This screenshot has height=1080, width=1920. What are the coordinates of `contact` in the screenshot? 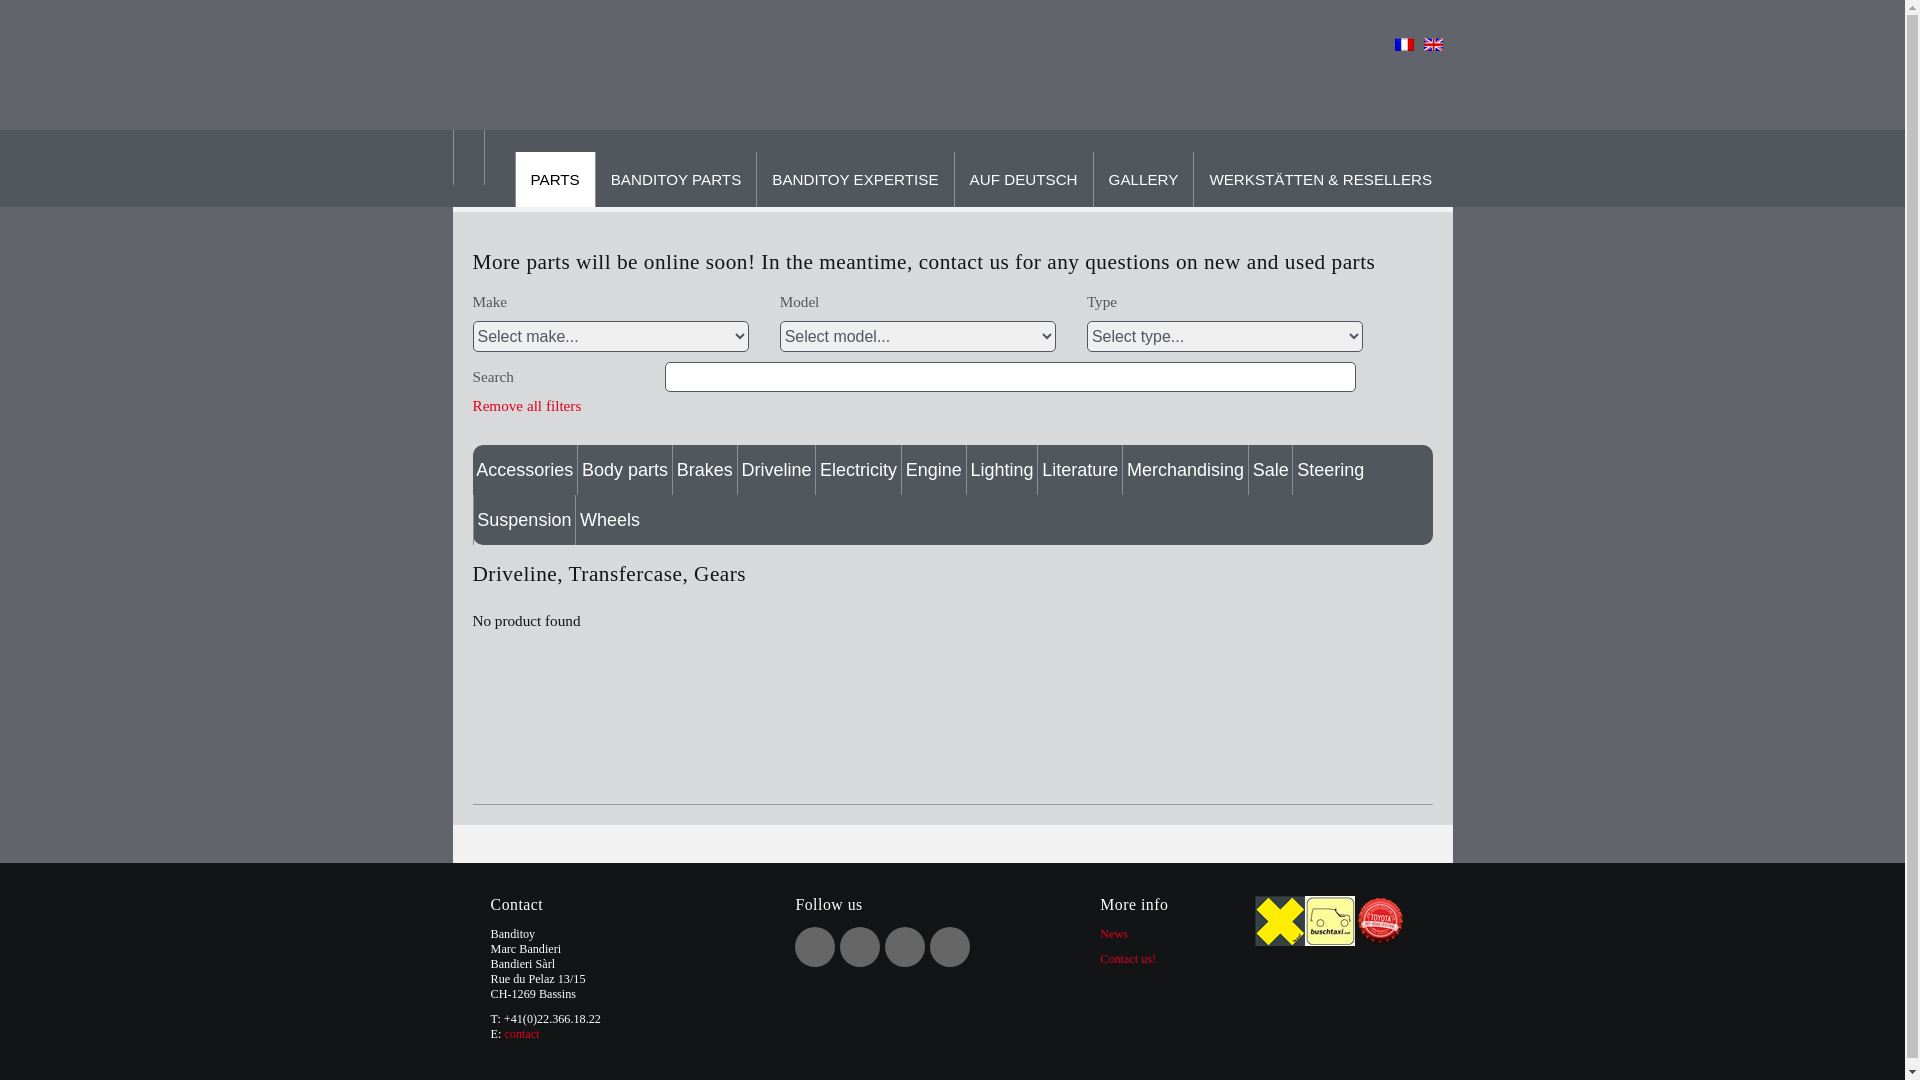 It's located at (522, 1034).